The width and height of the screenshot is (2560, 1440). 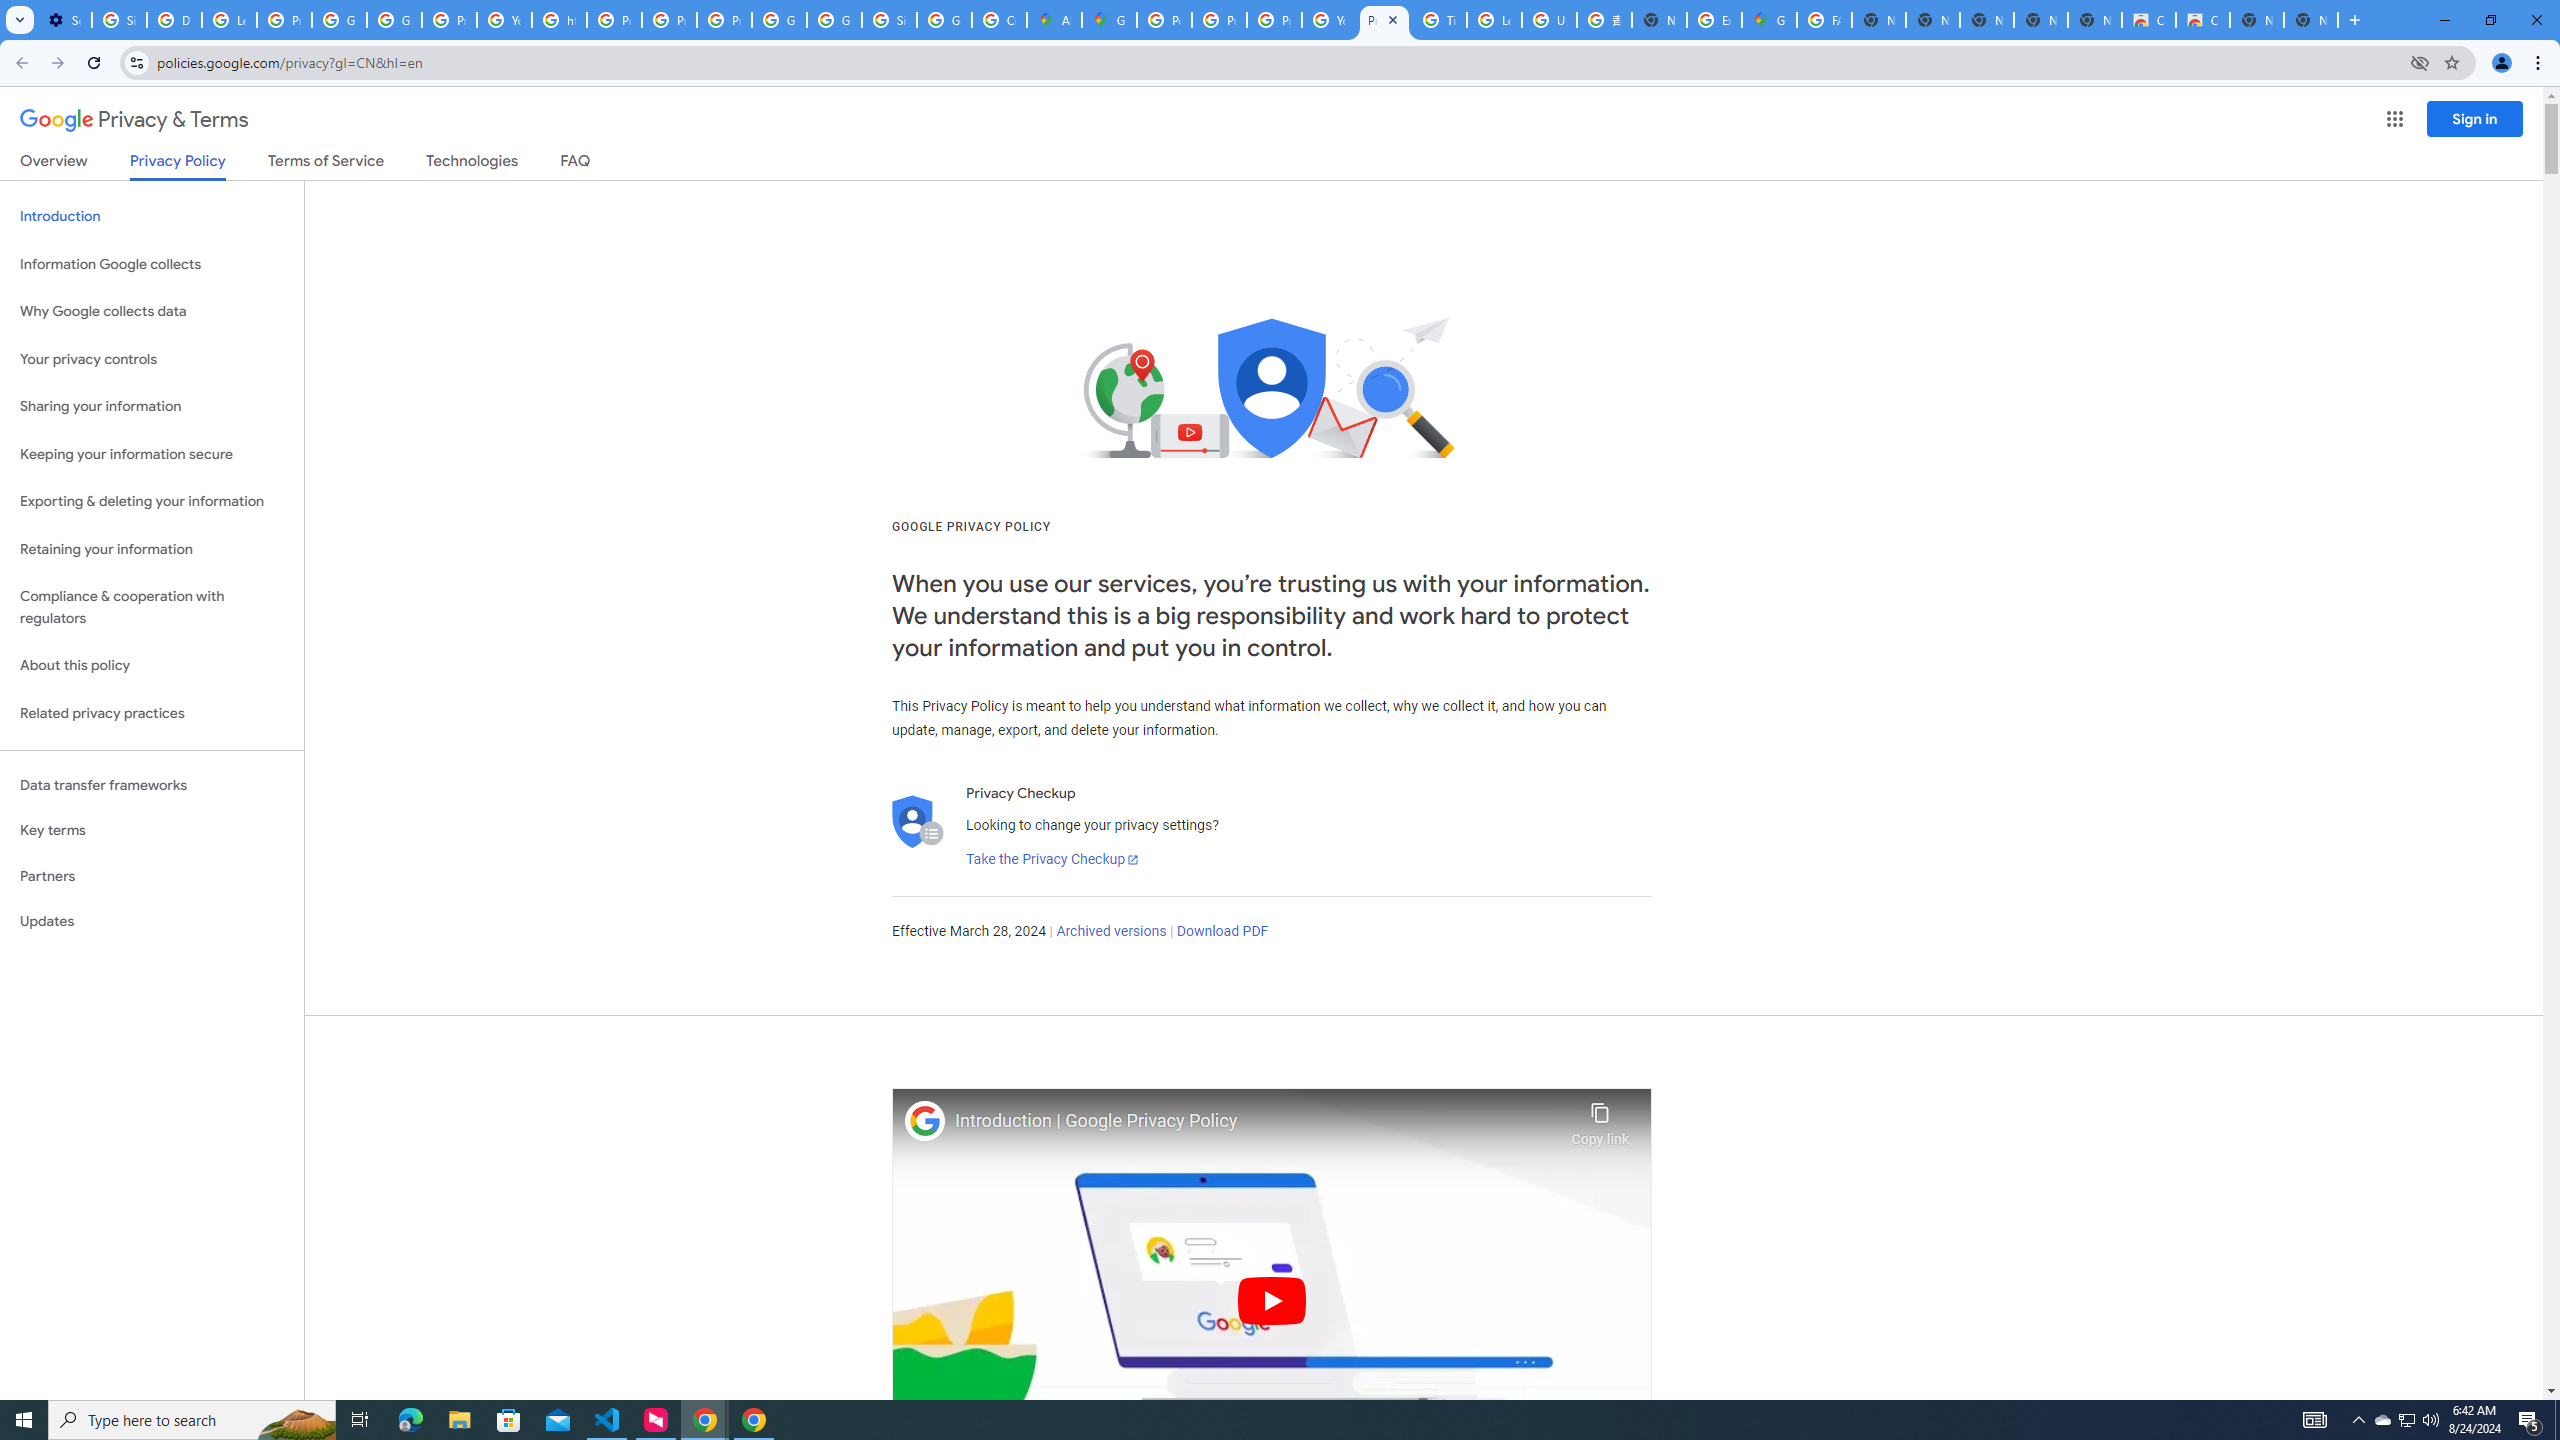 I want to click on Privacy Help Center - Policies Help, so click(x=1219, y=20).